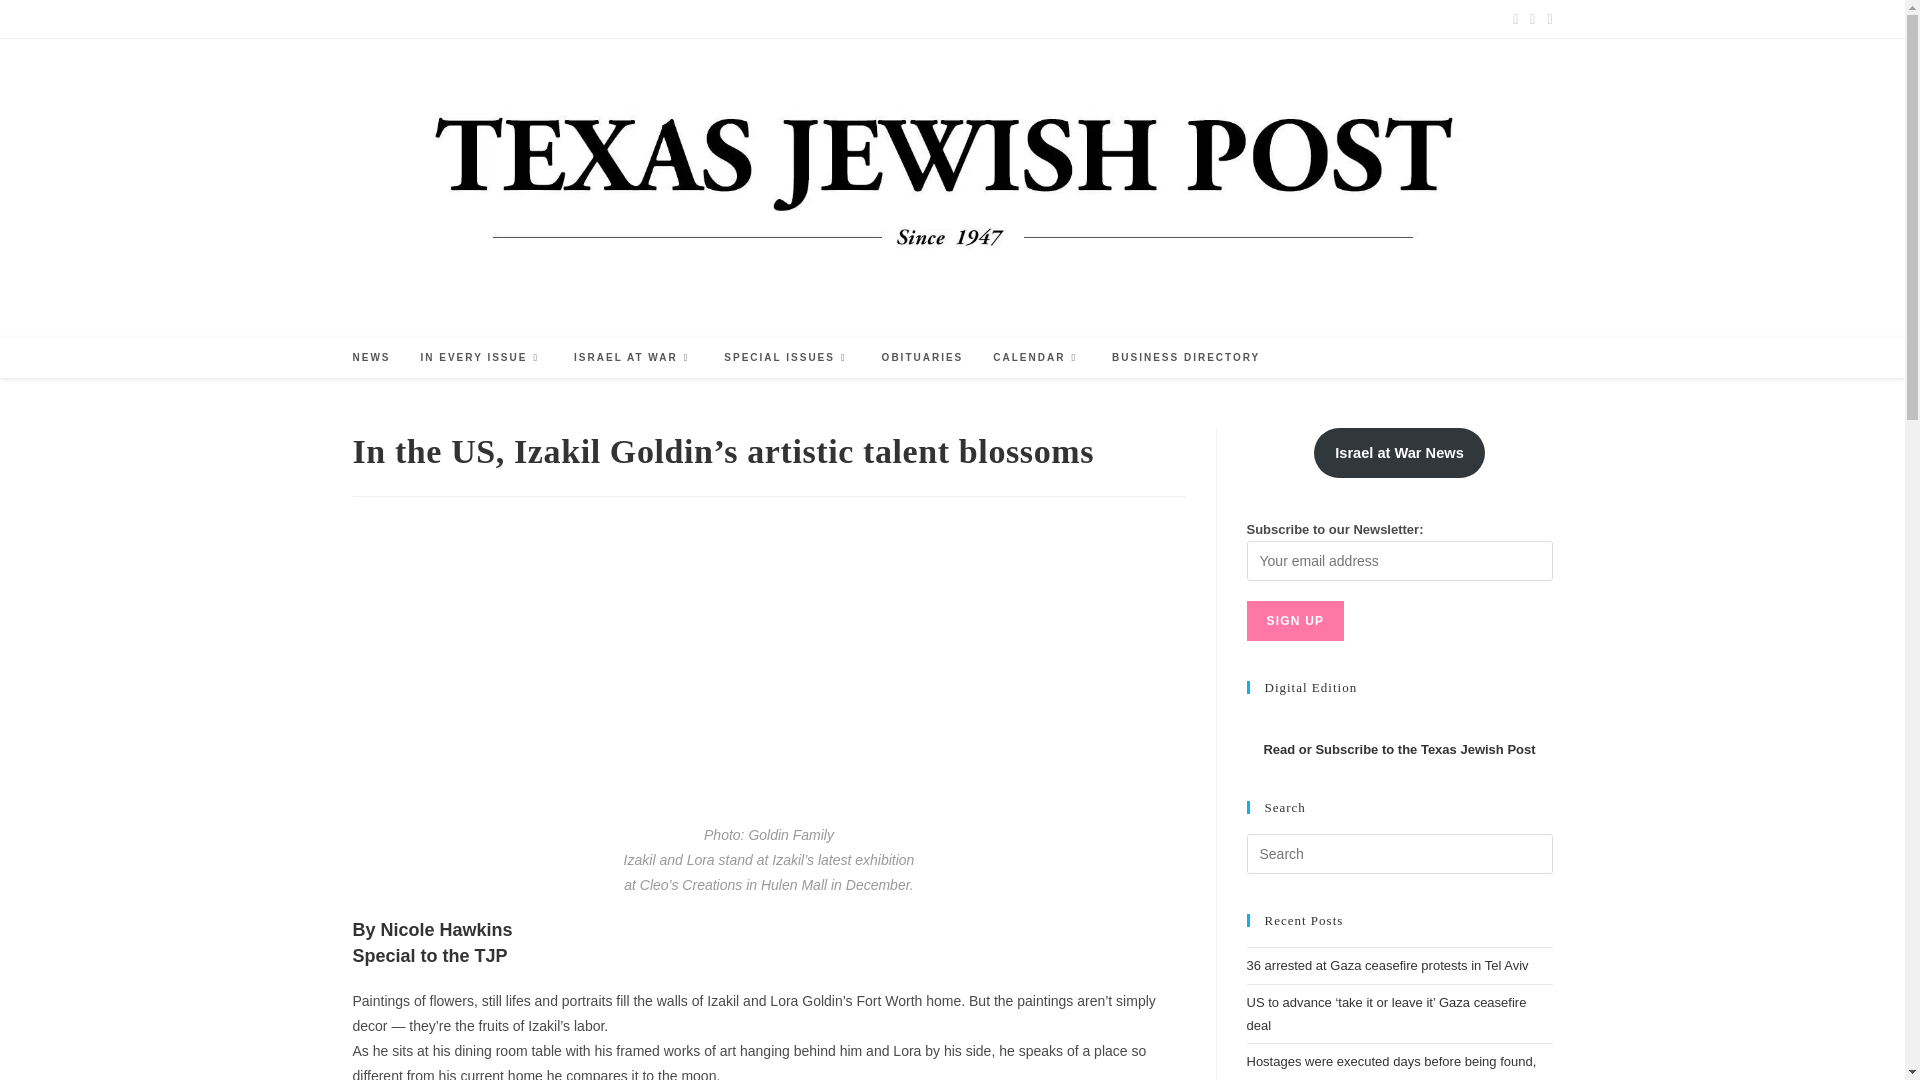  Describe the element at coordinates (482, 358) in the screenshot. I see `IN EVERY ISSUE` at that location.